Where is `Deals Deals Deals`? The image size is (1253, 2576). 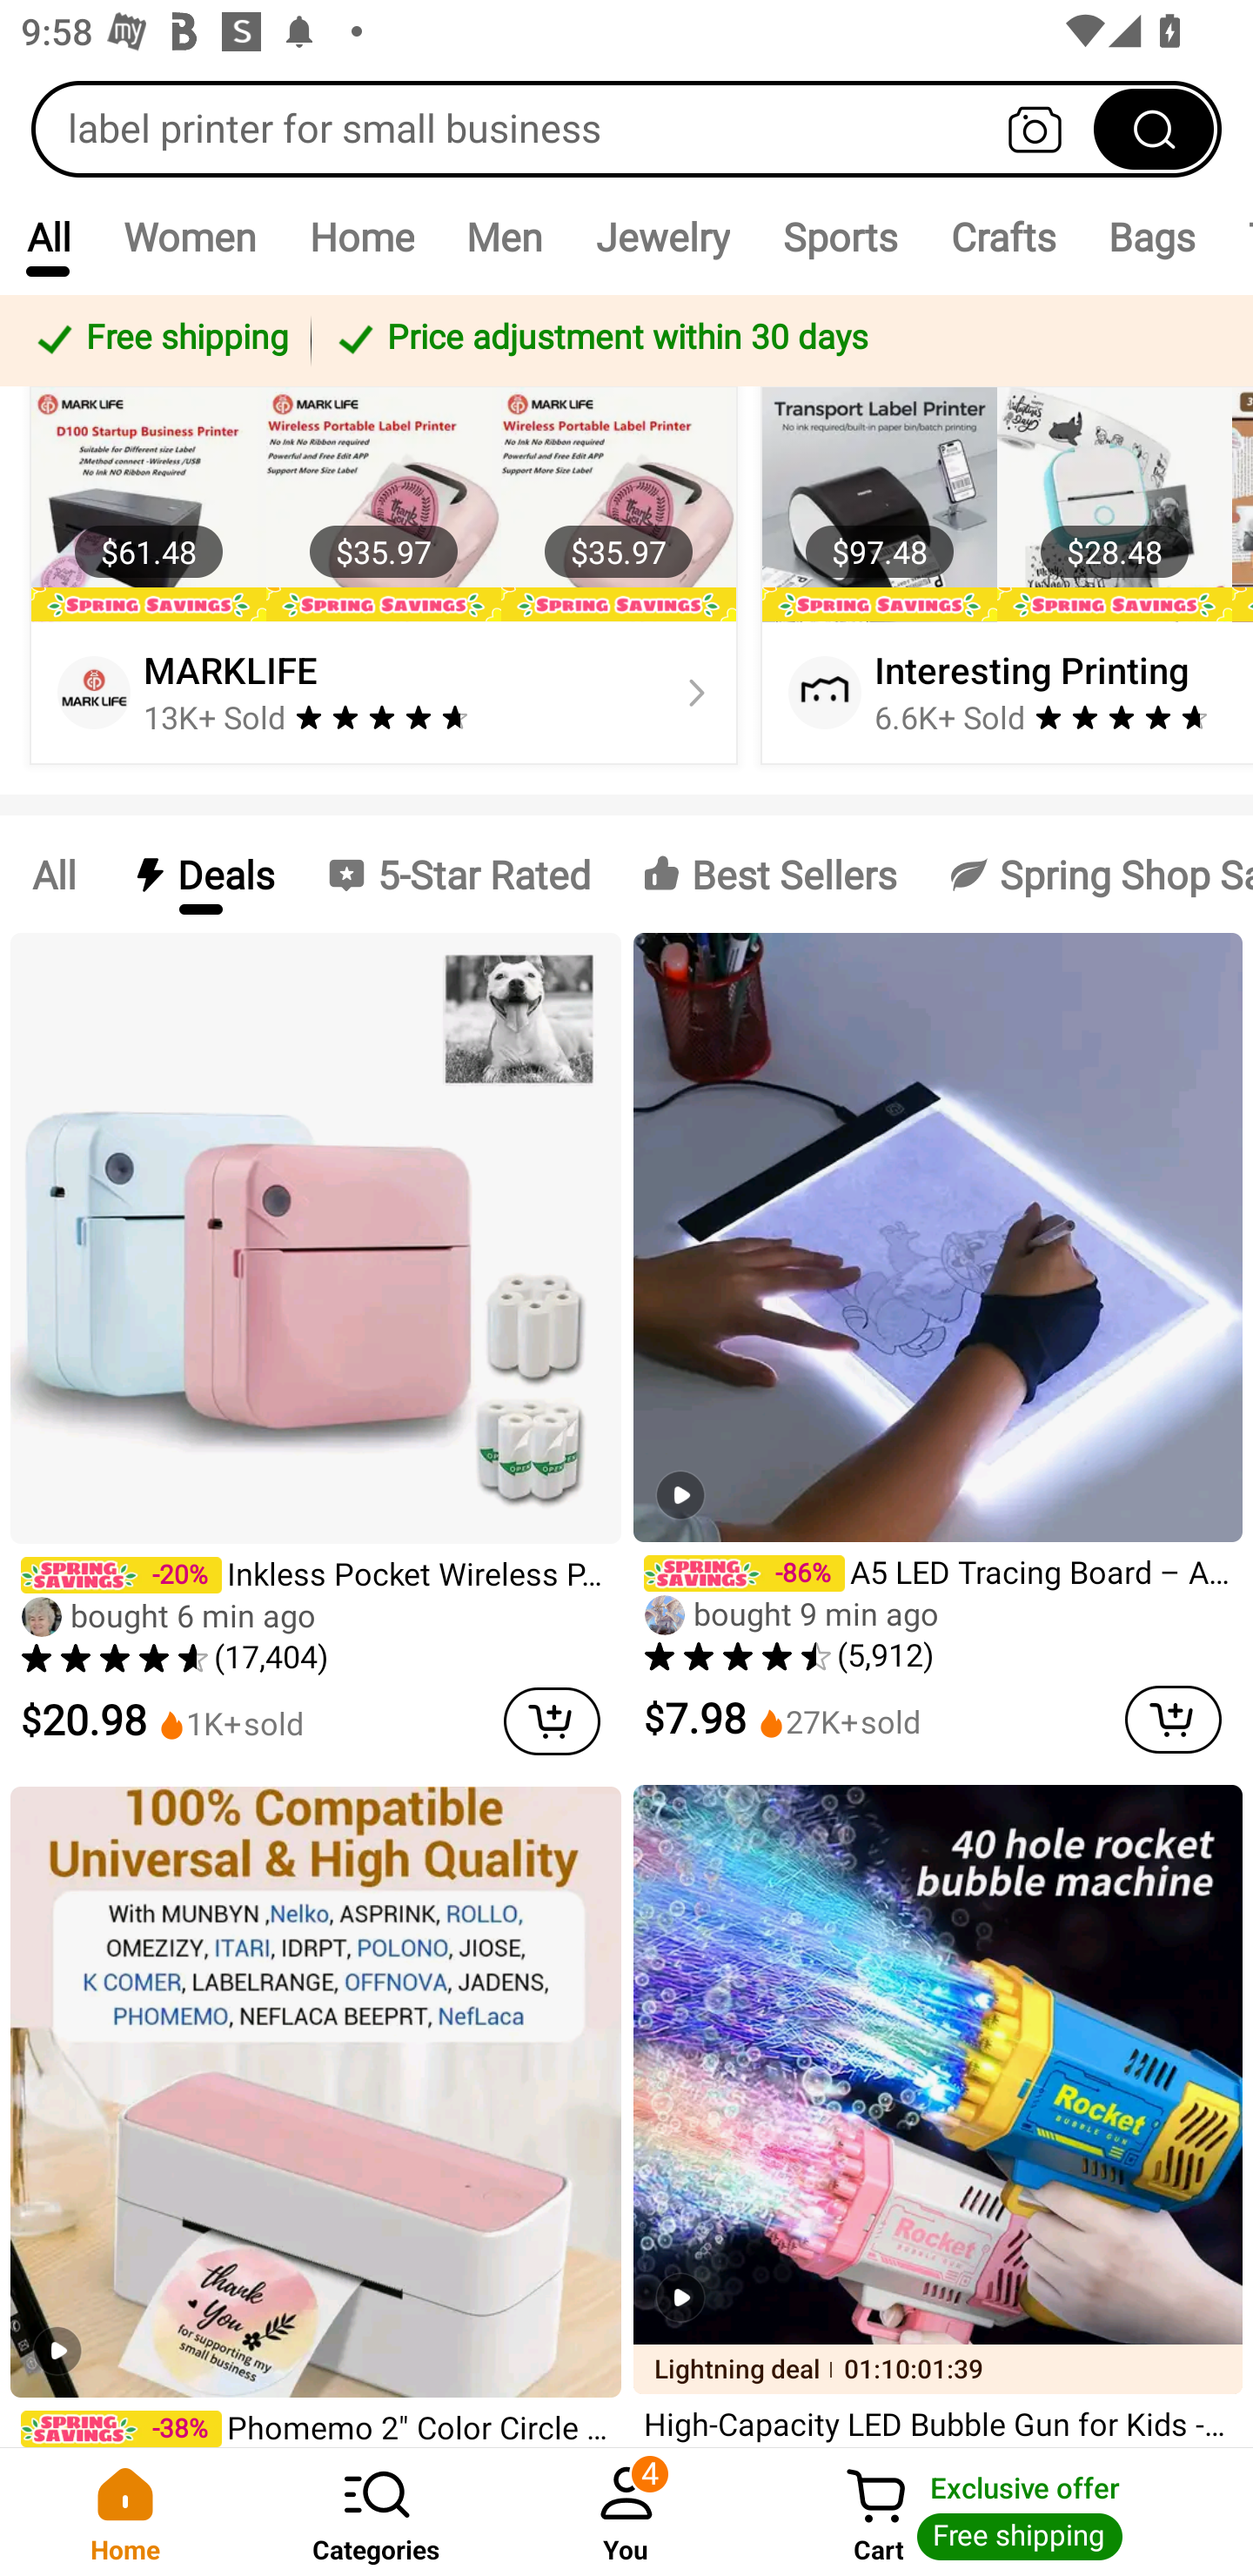 Deals Deals Deals is located at coordinates (200, 874).